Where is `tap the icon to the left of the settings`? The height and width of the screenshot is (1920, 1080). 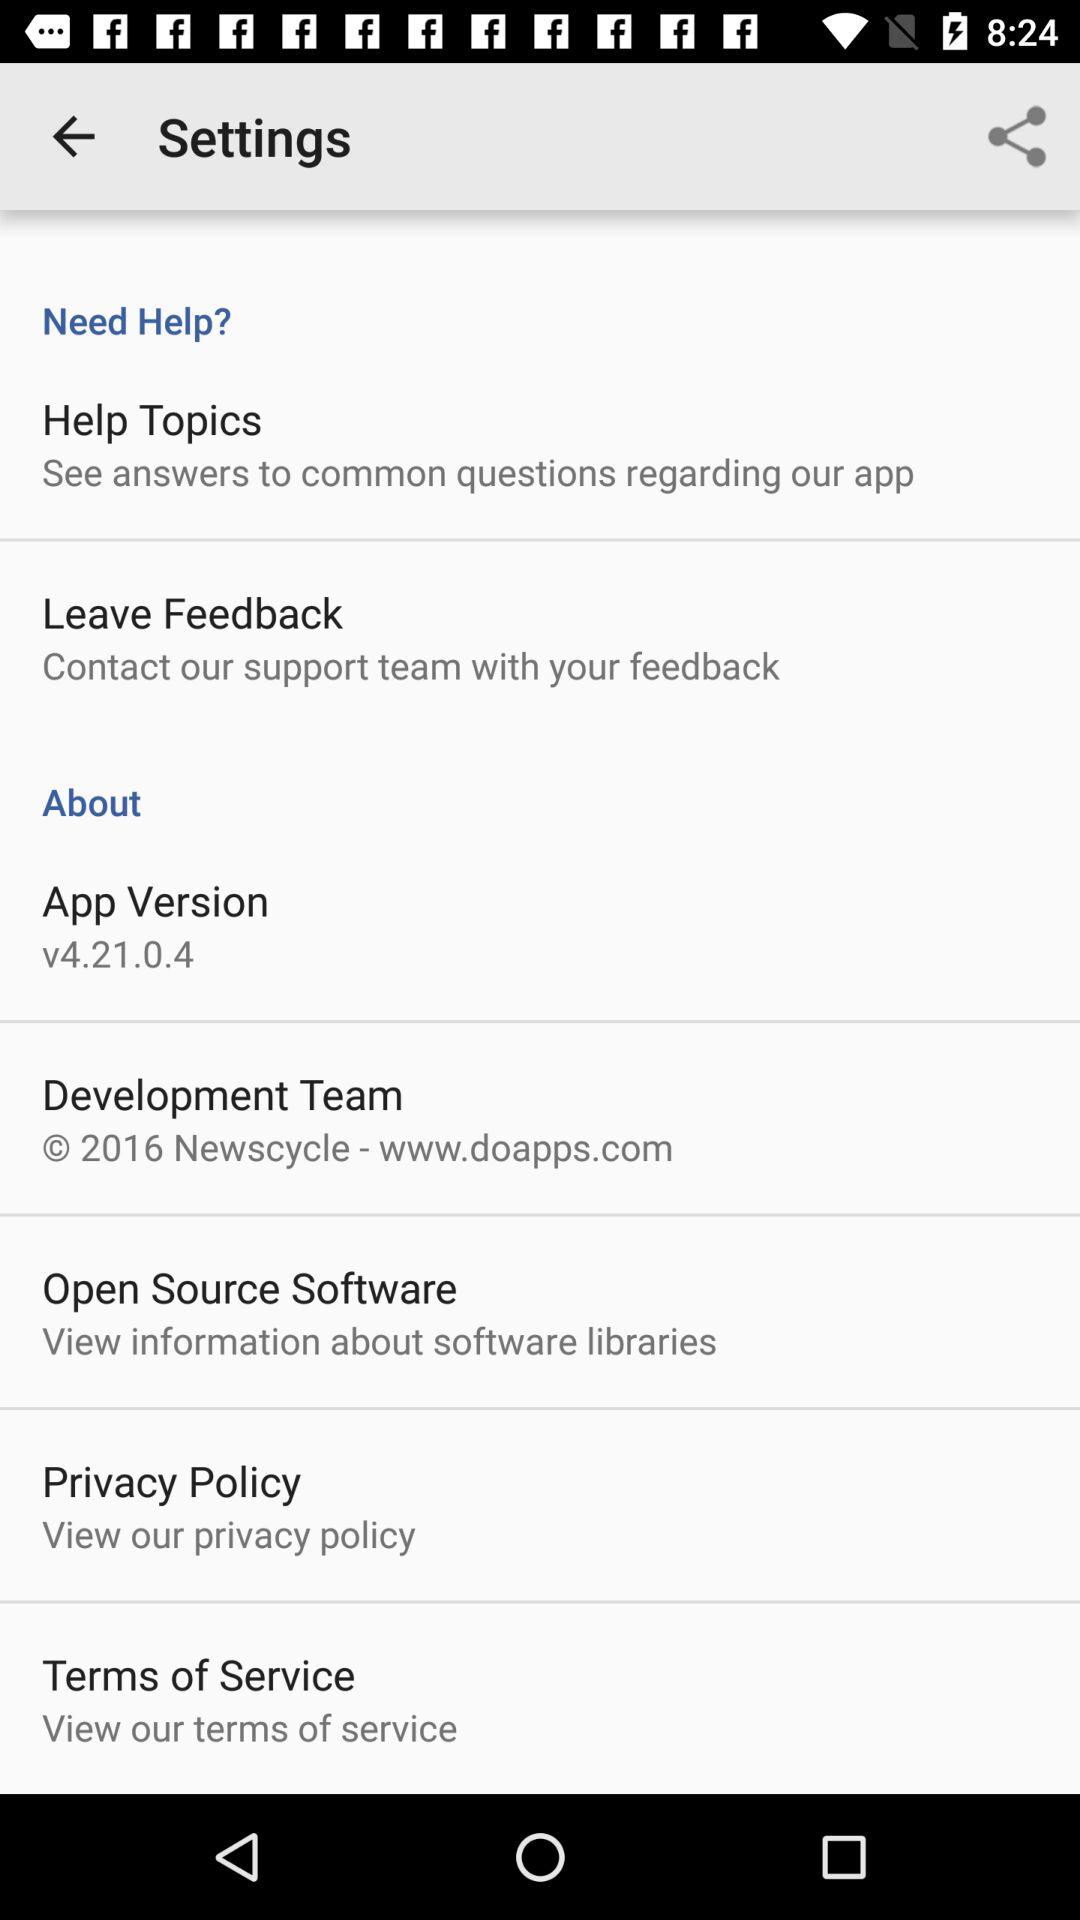
tap the icon to the left of the settings is located at coordinates (73, 136).